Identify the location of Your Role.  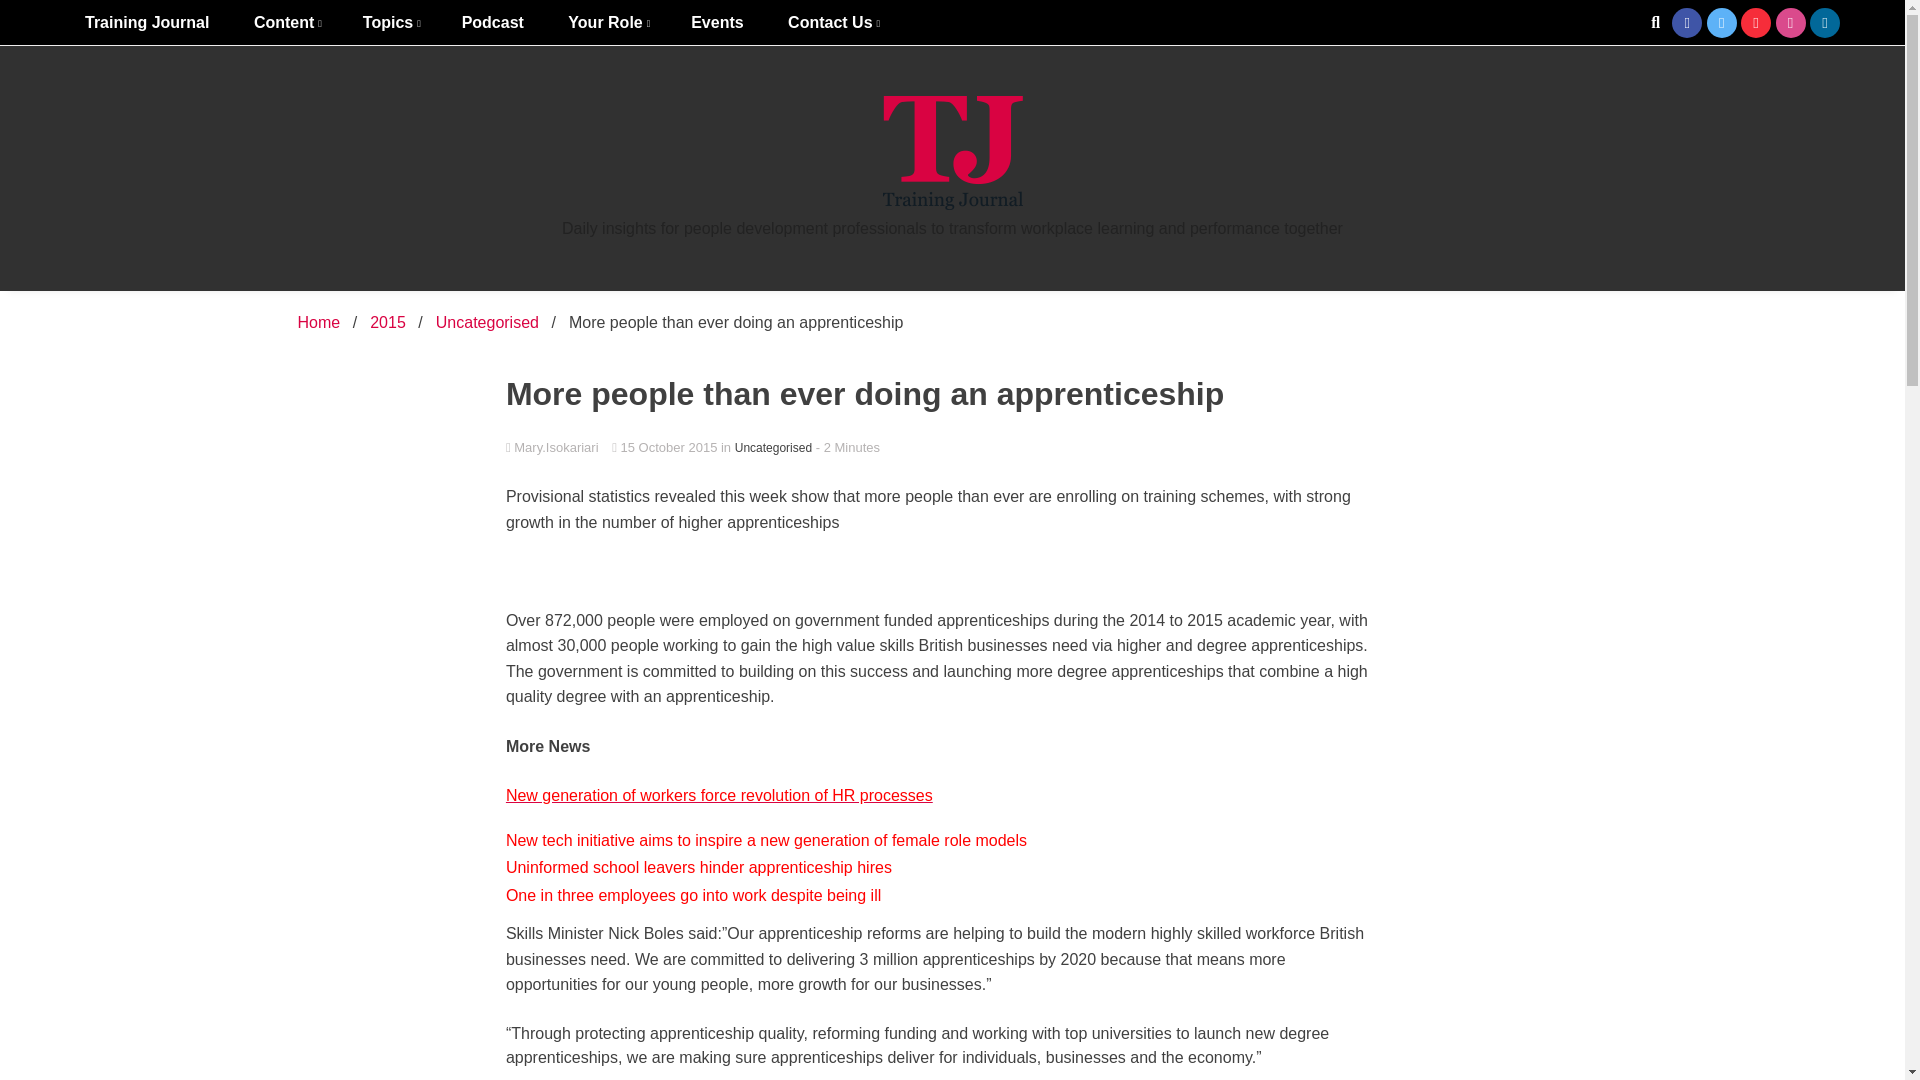
(606, 22).